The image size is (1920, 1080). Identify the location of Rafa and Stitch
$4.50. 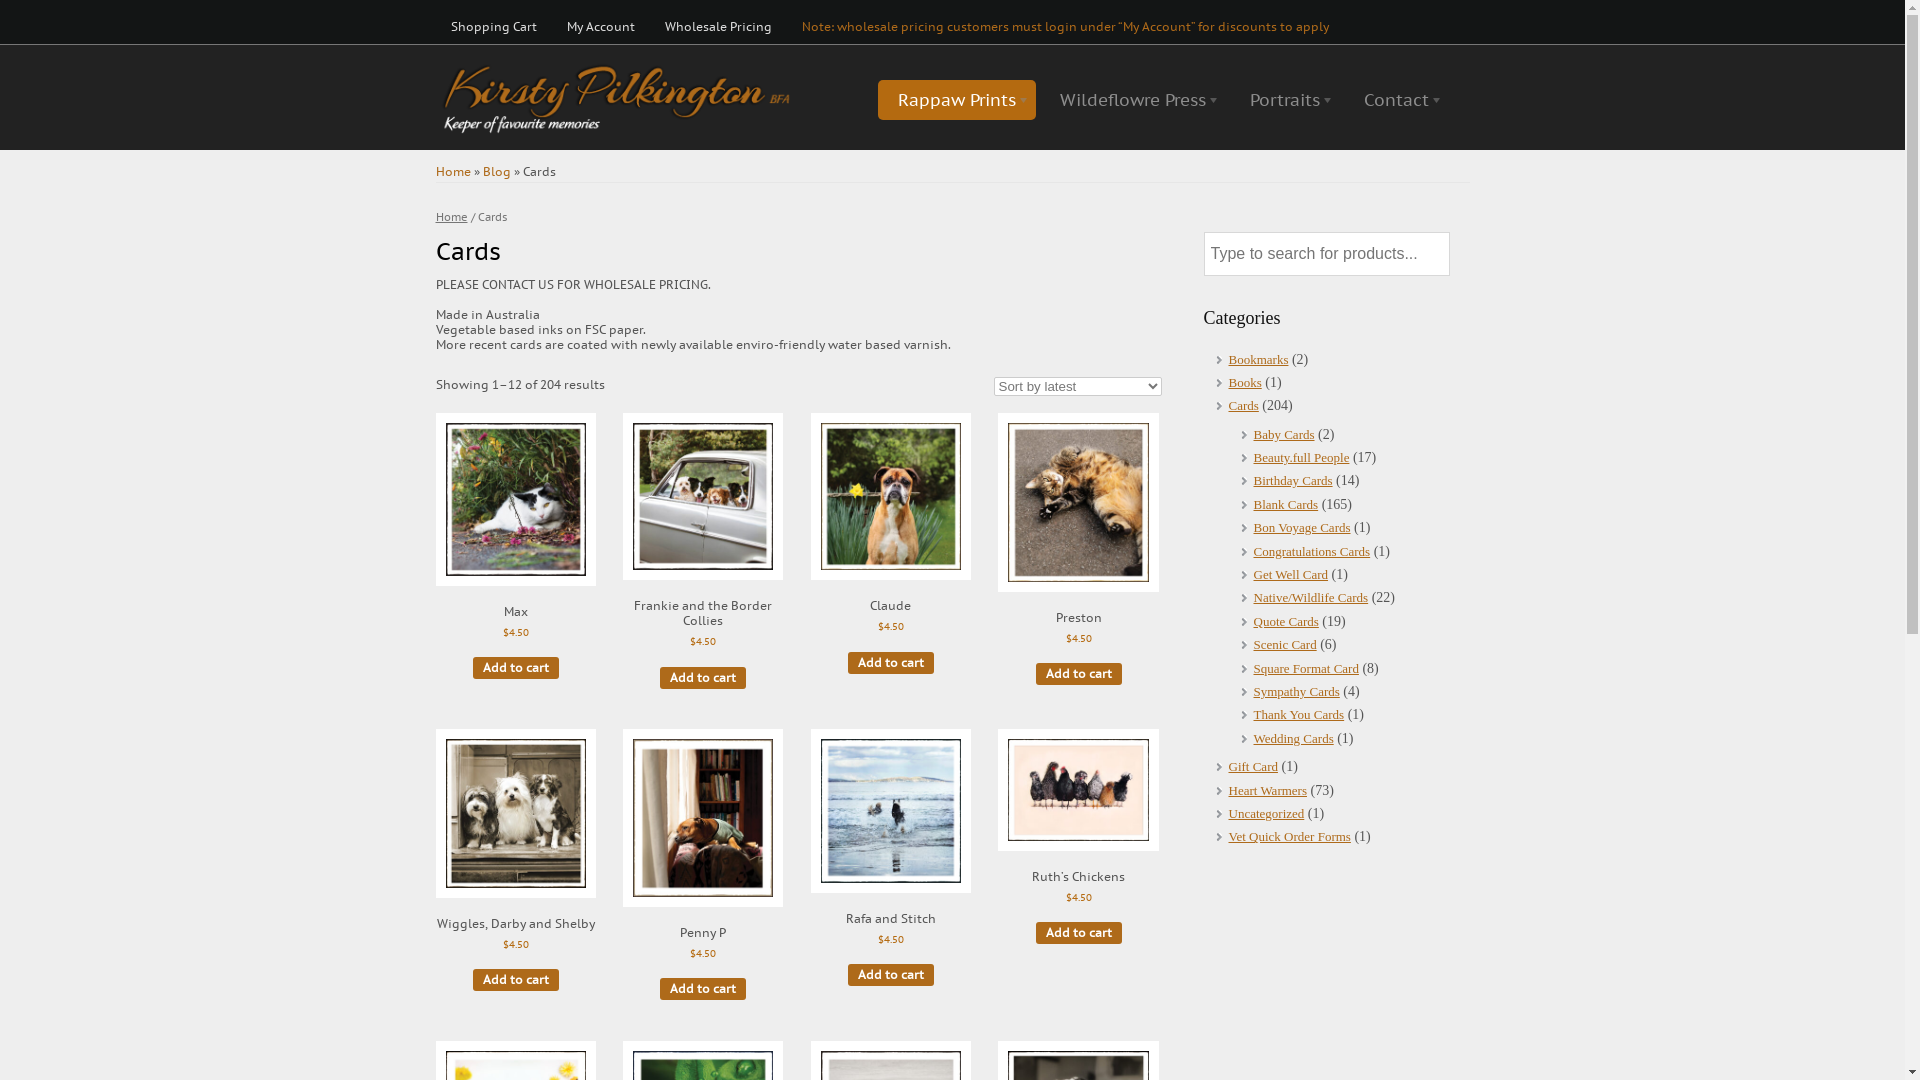
(891, 856).